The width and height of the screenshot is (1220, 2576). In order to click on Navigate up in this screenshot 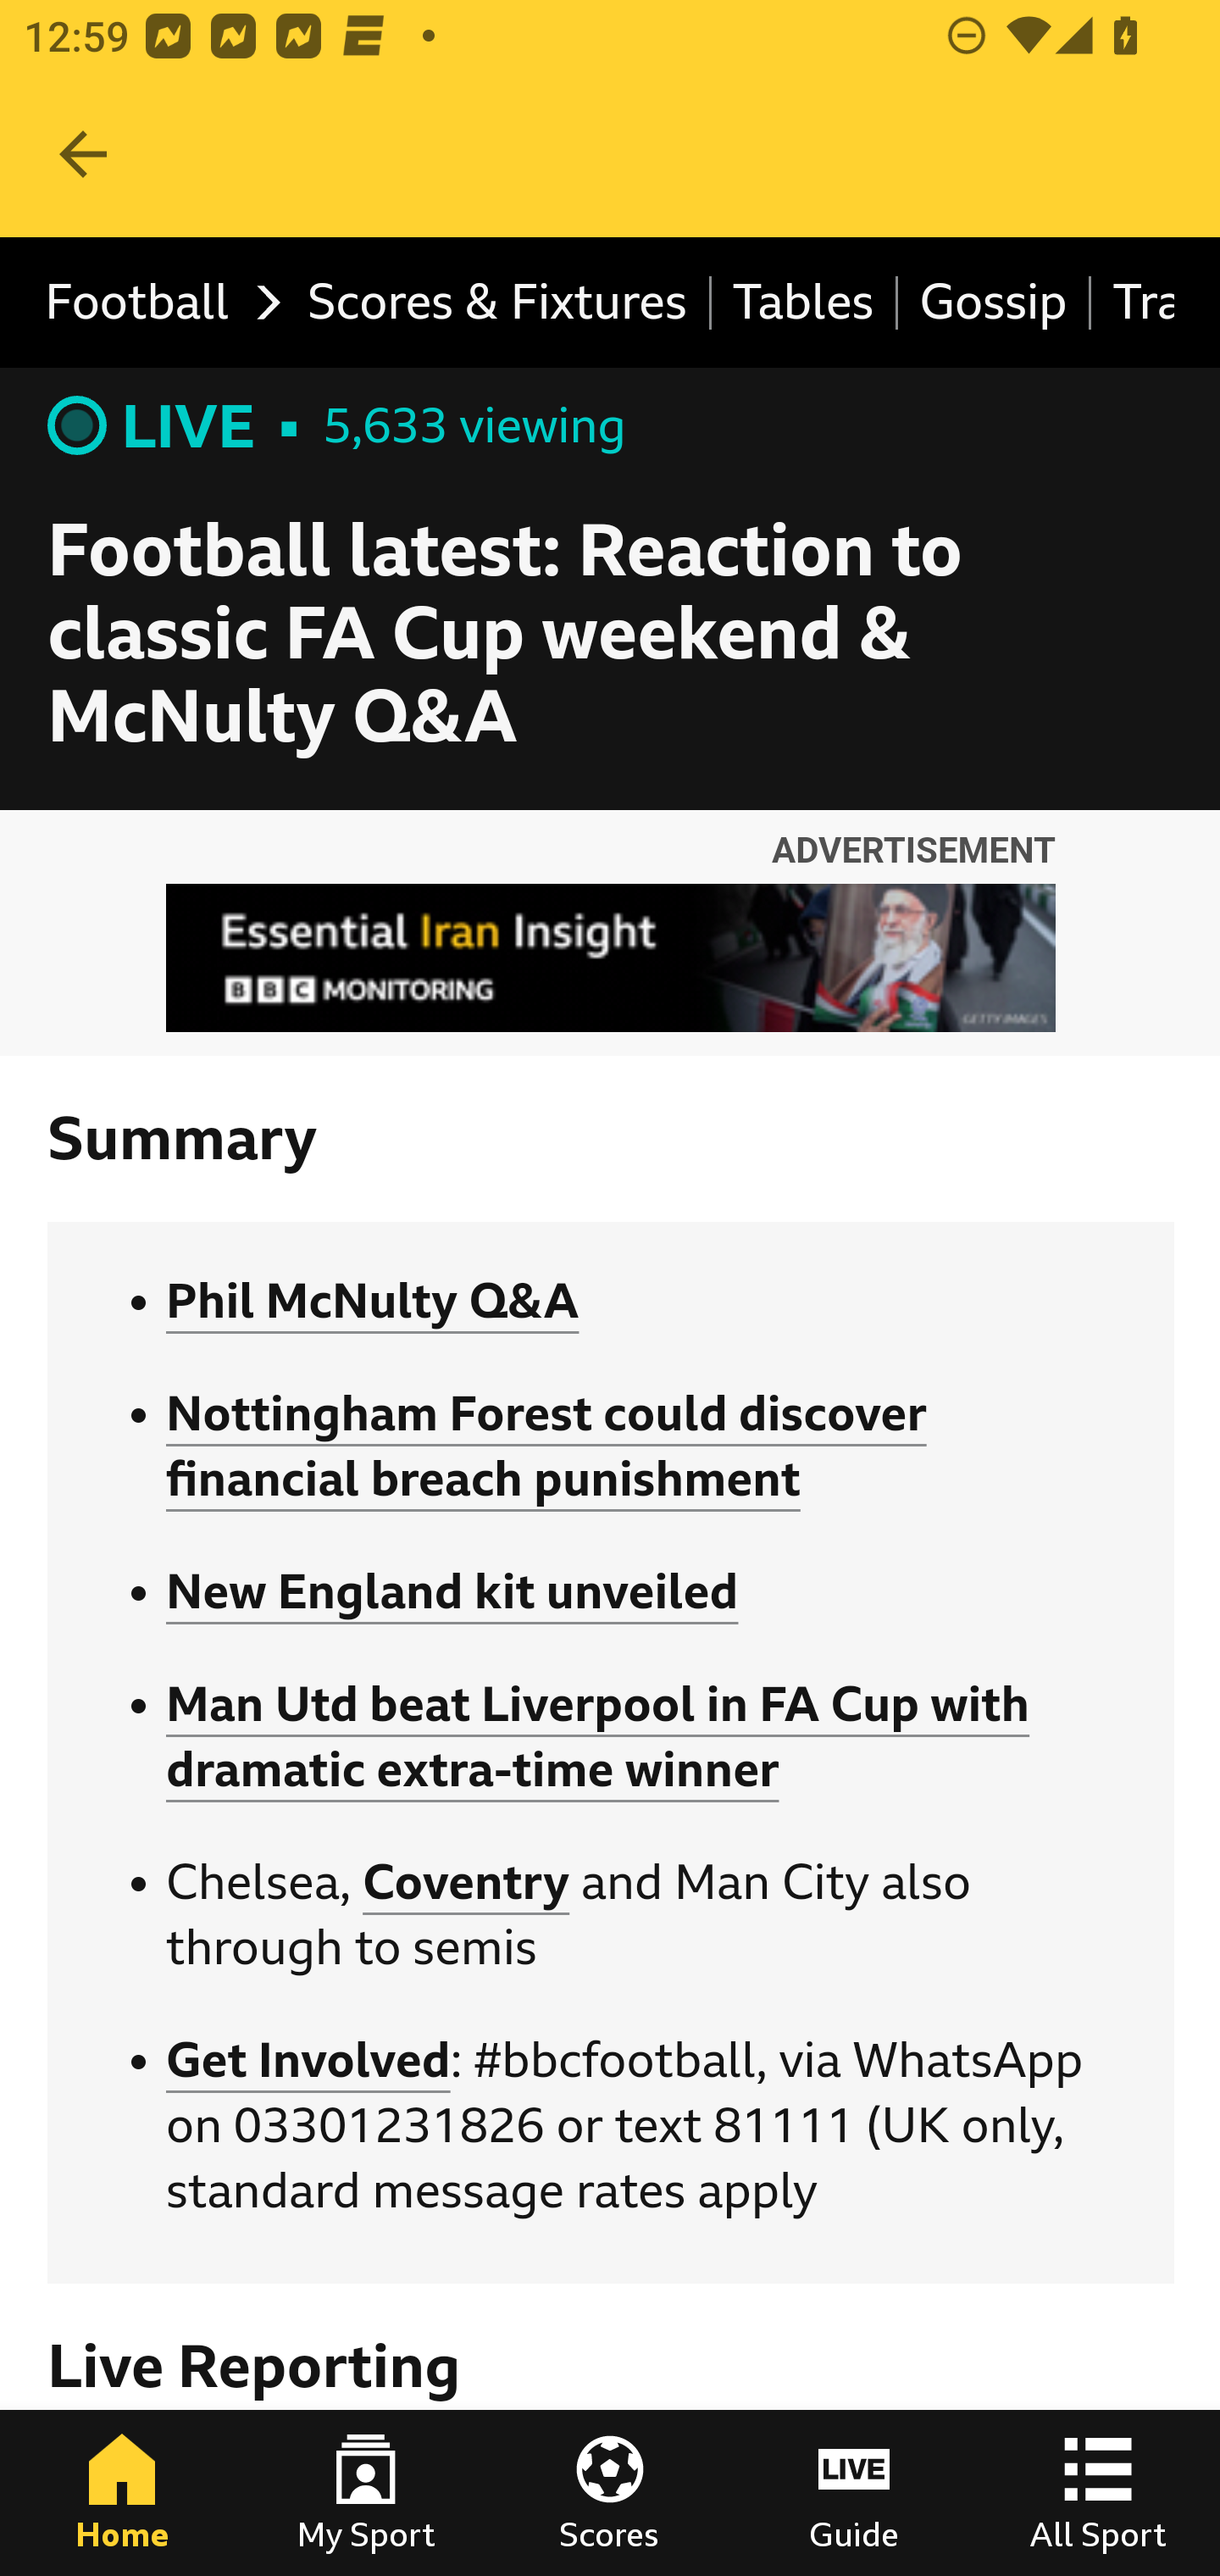, I will do `click(83, 154)`.